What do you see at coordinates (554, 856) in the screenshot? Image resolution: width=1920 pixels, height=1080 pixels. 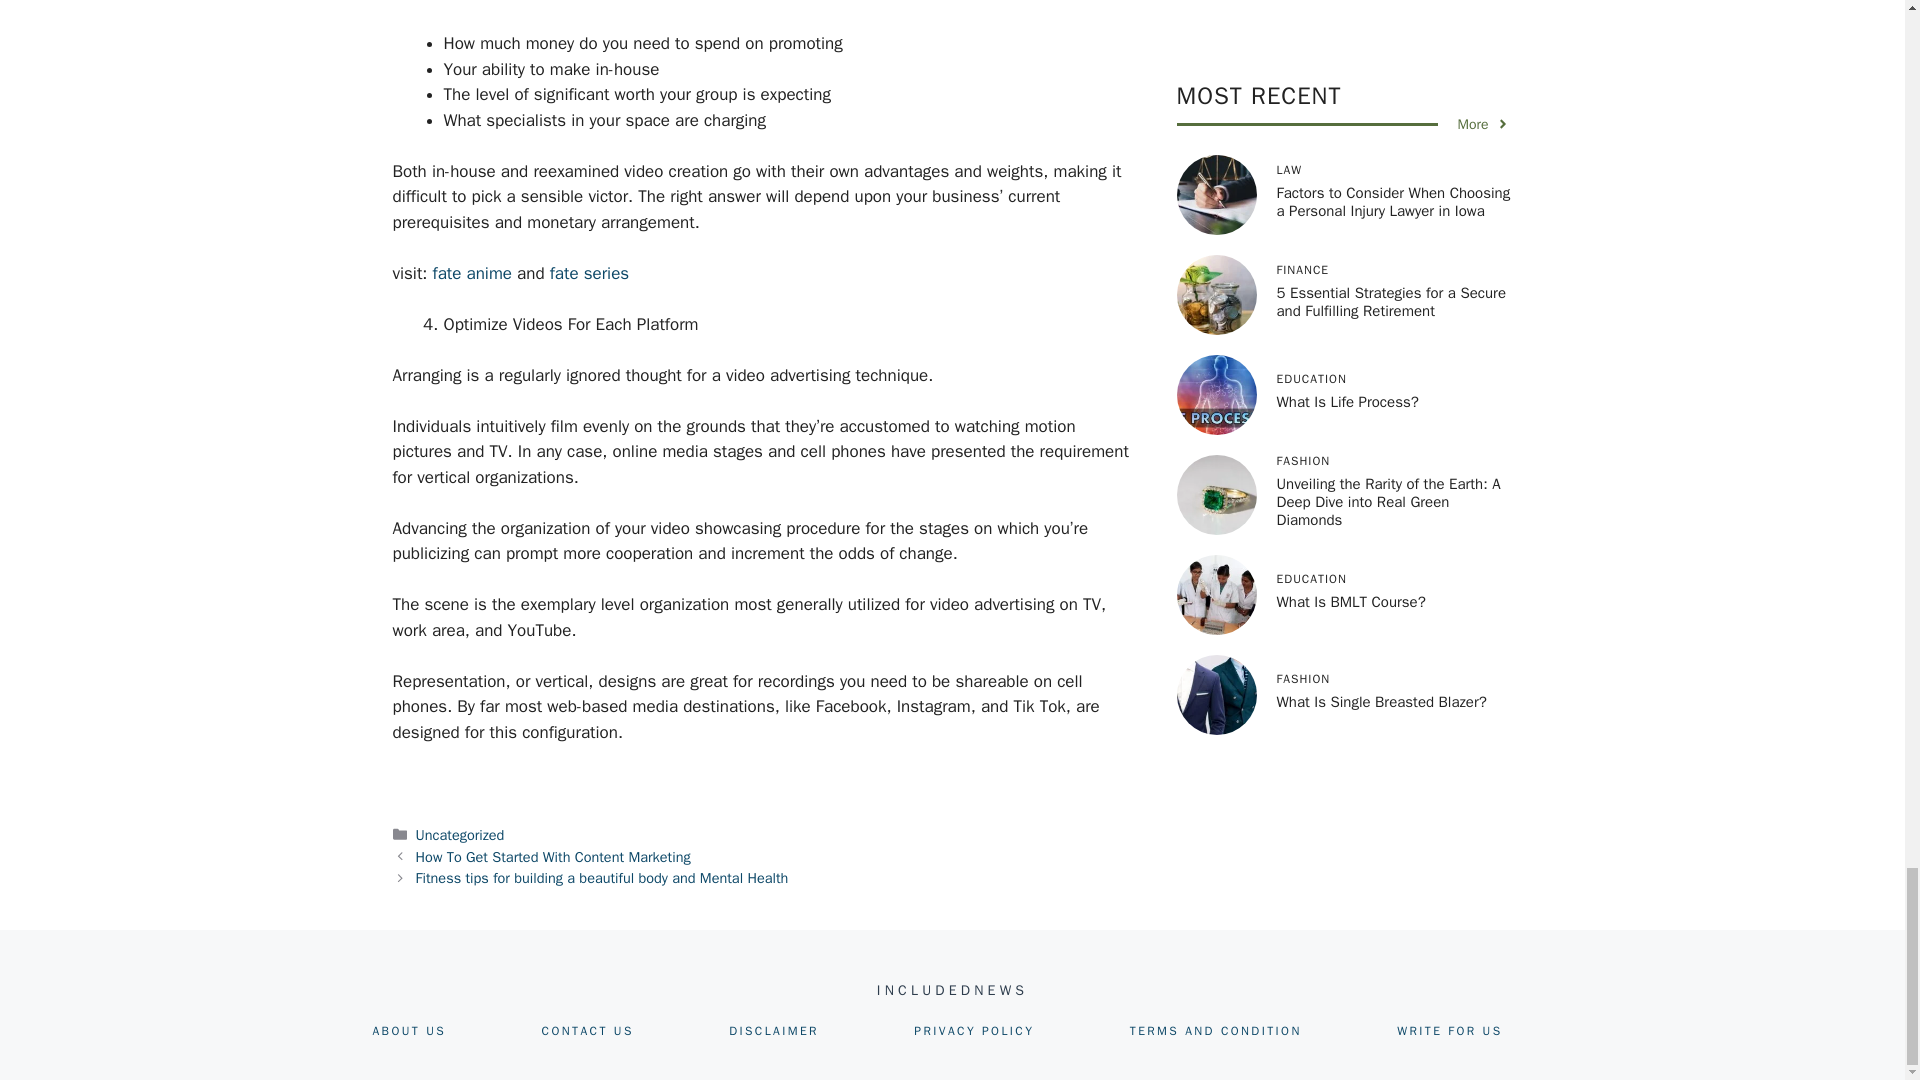 I see `How To Get Started With Content Marketing` at bounding box center [554, 856].